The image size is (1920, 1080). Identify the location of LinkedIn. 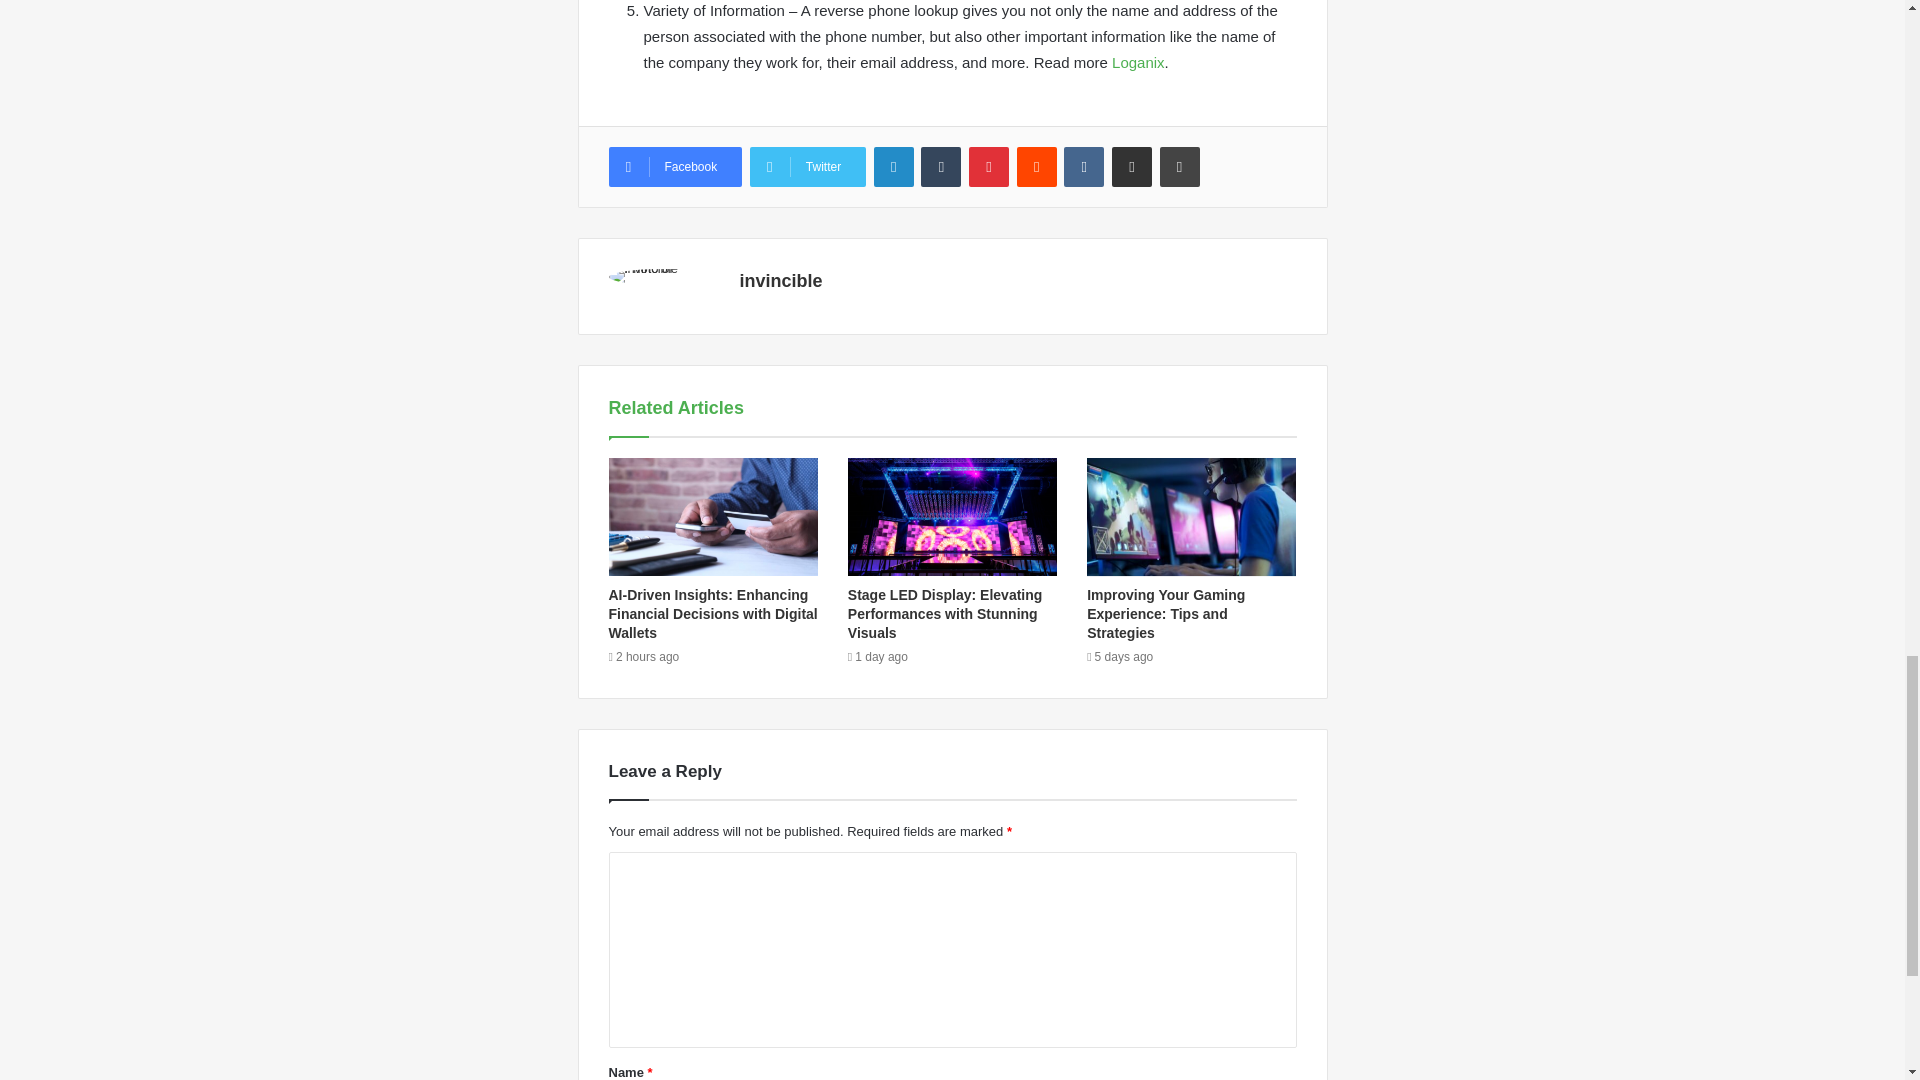
(893, 166).